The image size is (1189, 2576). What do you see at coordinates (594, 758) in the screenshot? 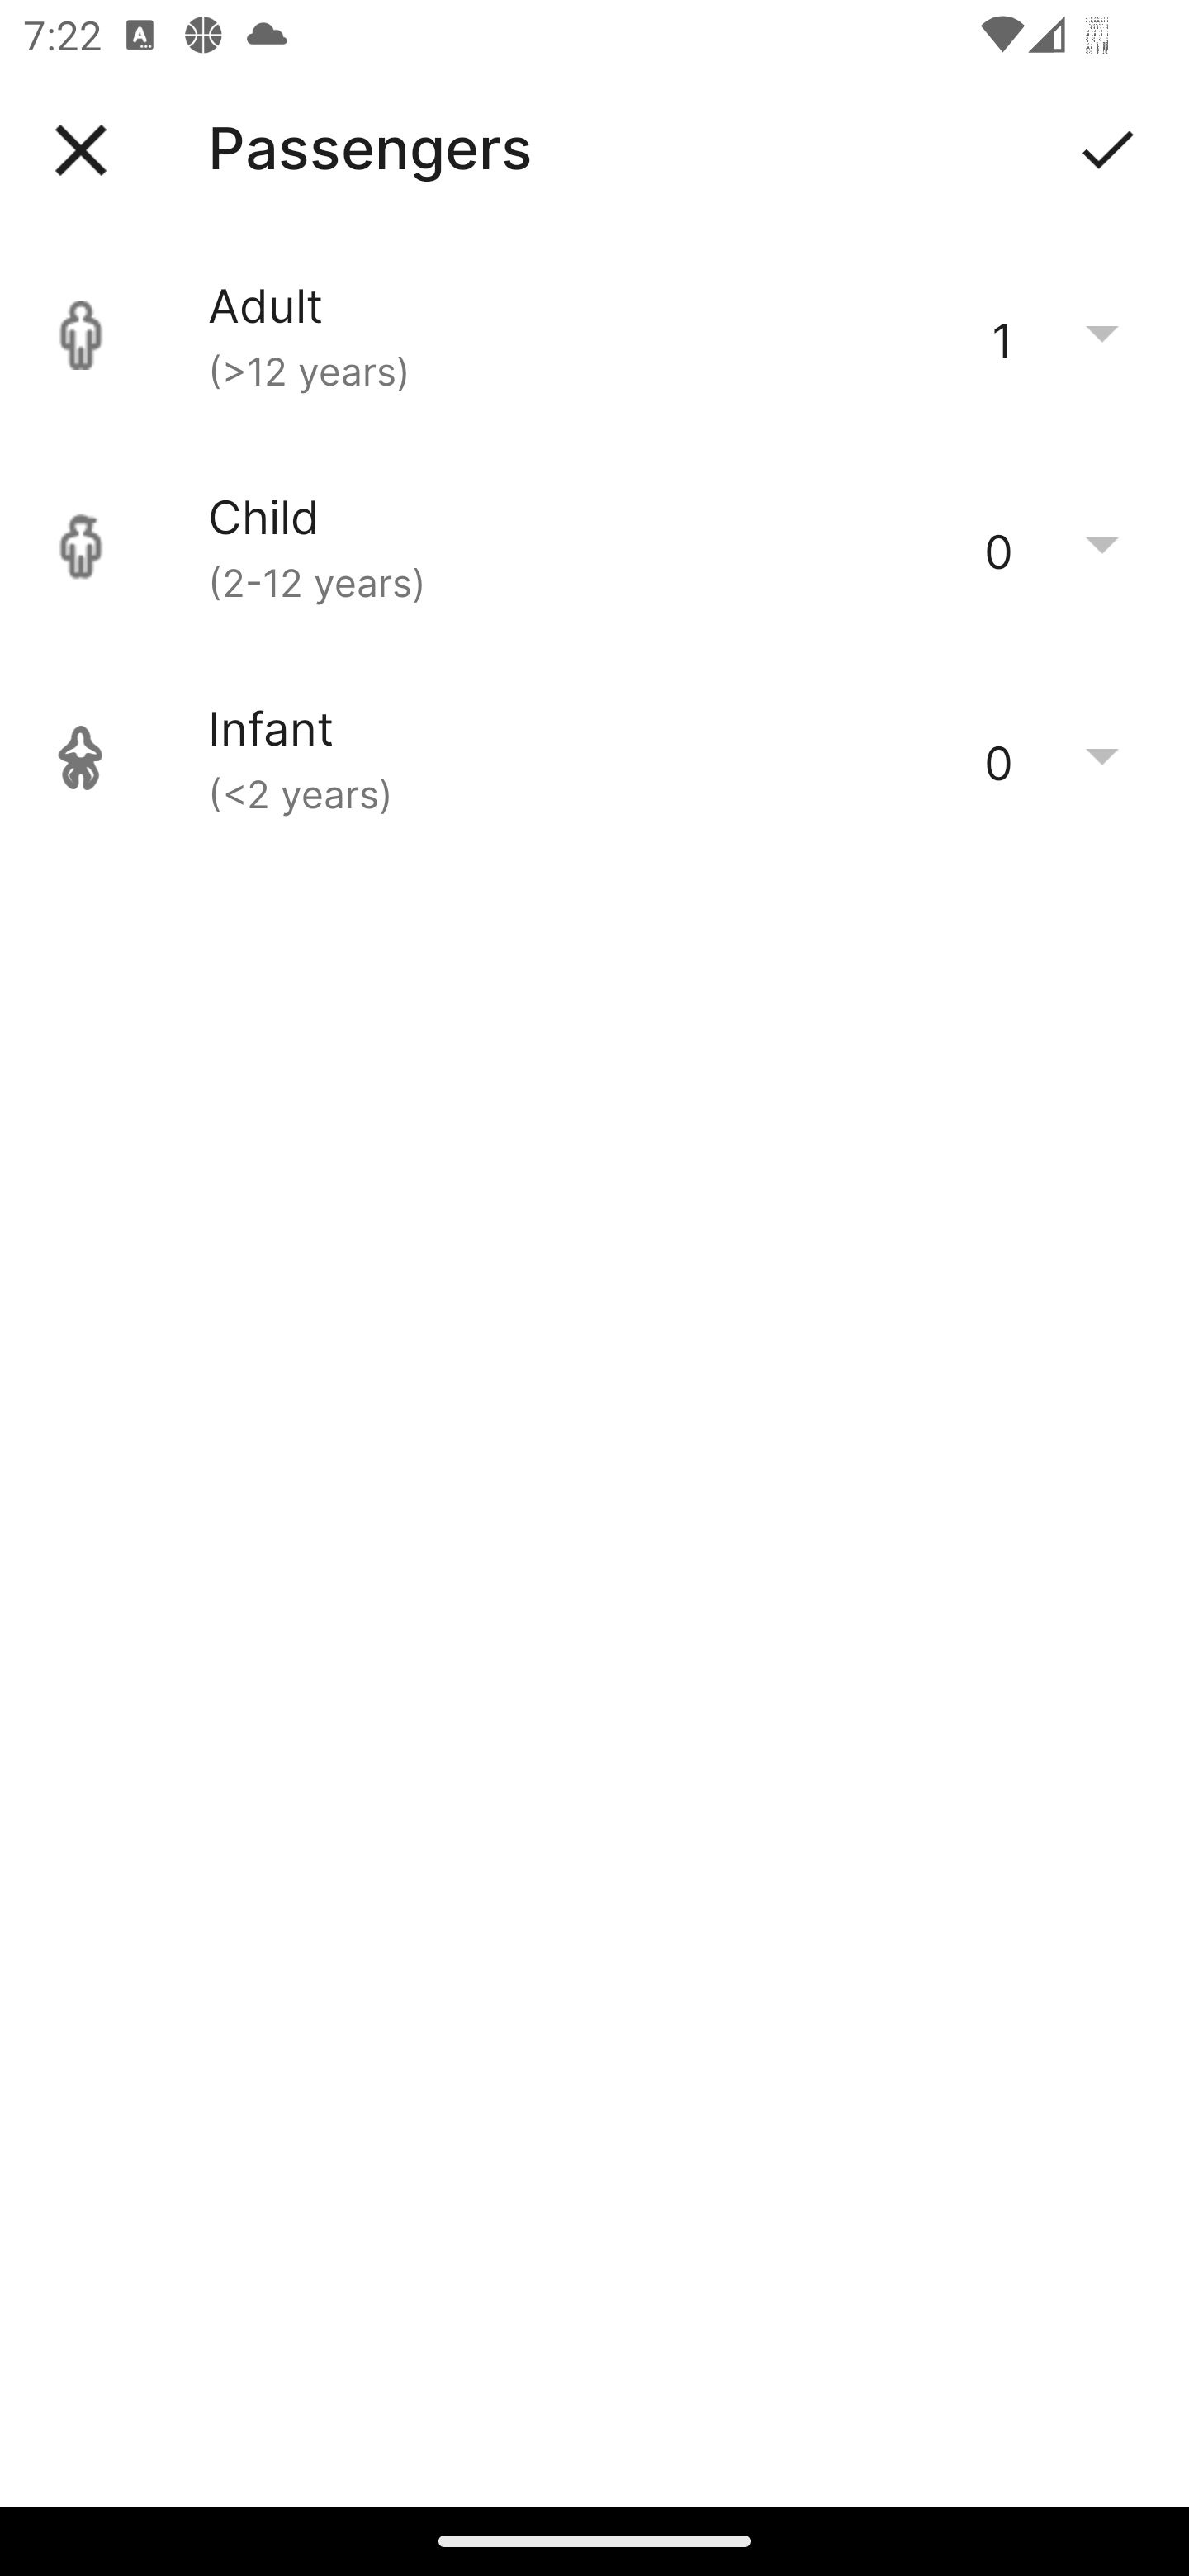
I see `Infant (<2 years) 0` at bounding box center [594, 758].